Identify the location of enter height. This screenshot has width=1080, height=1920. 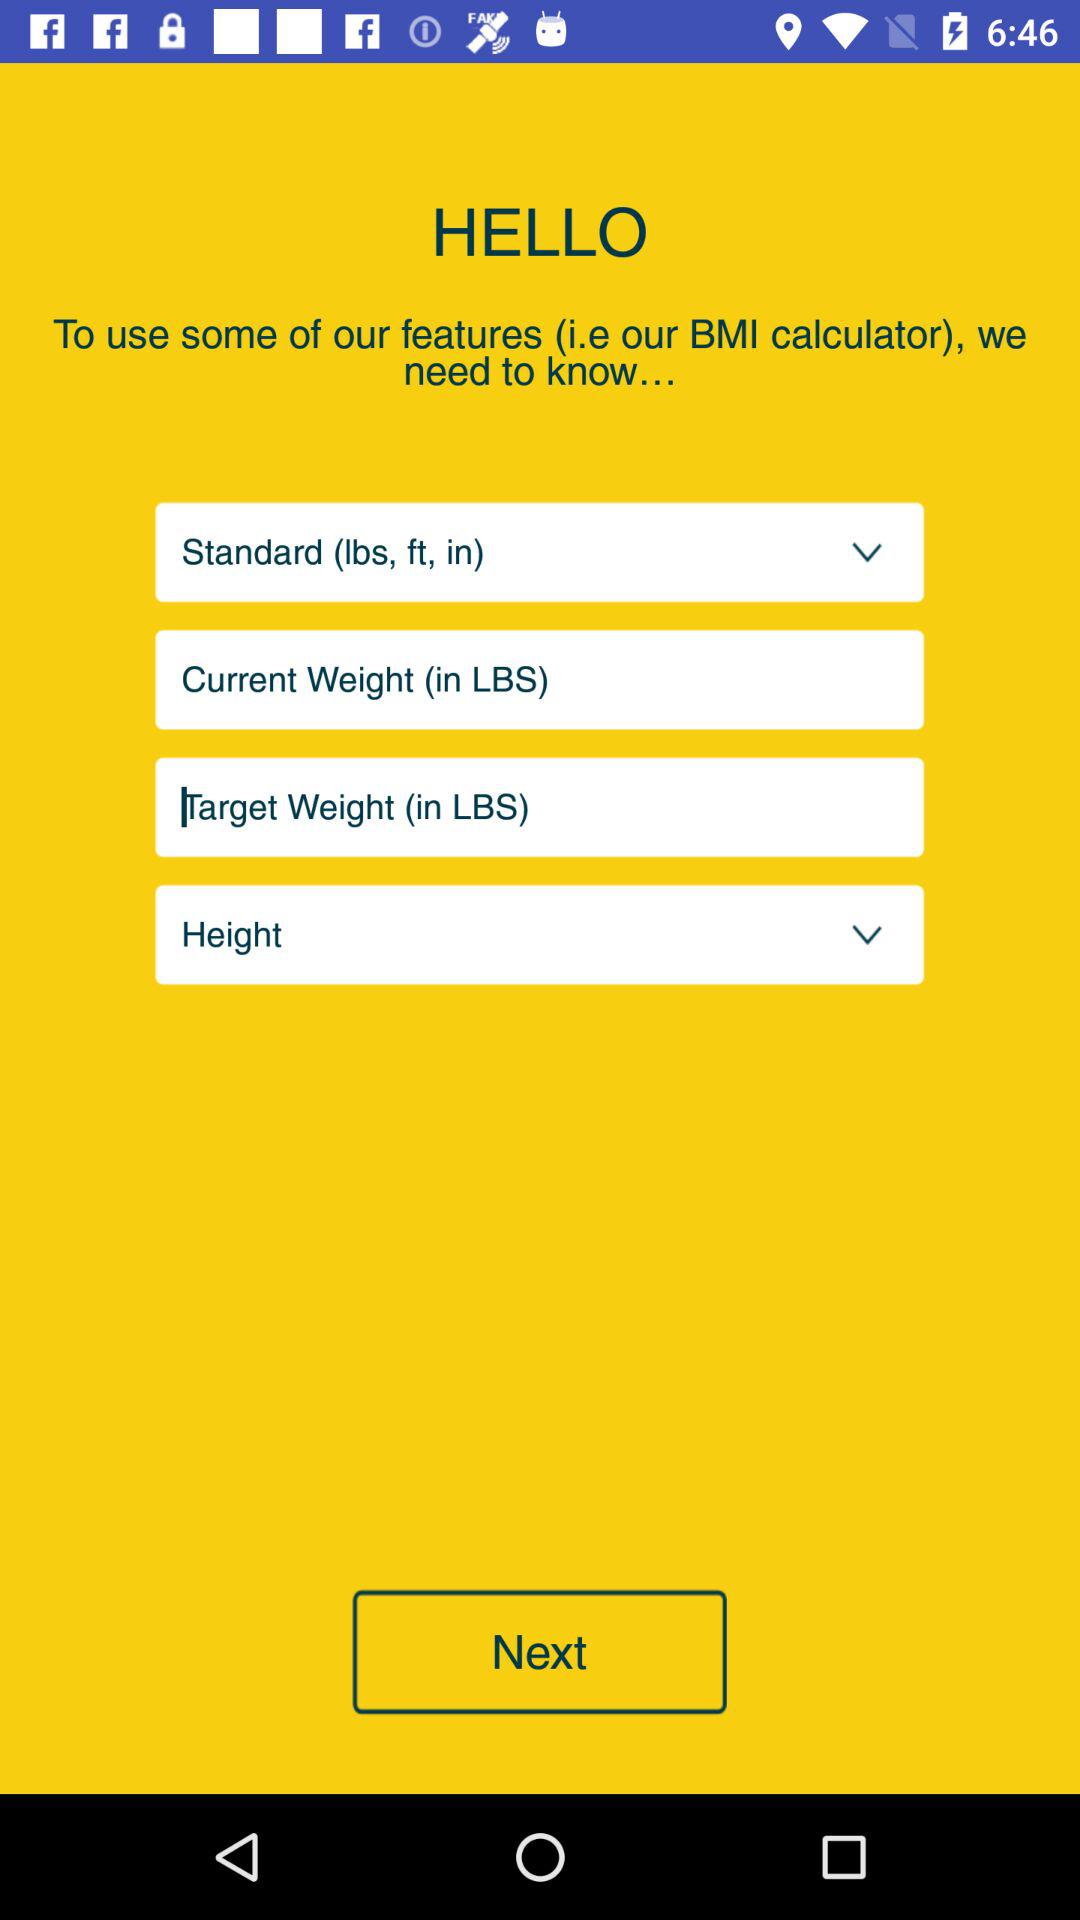
(540, 934).